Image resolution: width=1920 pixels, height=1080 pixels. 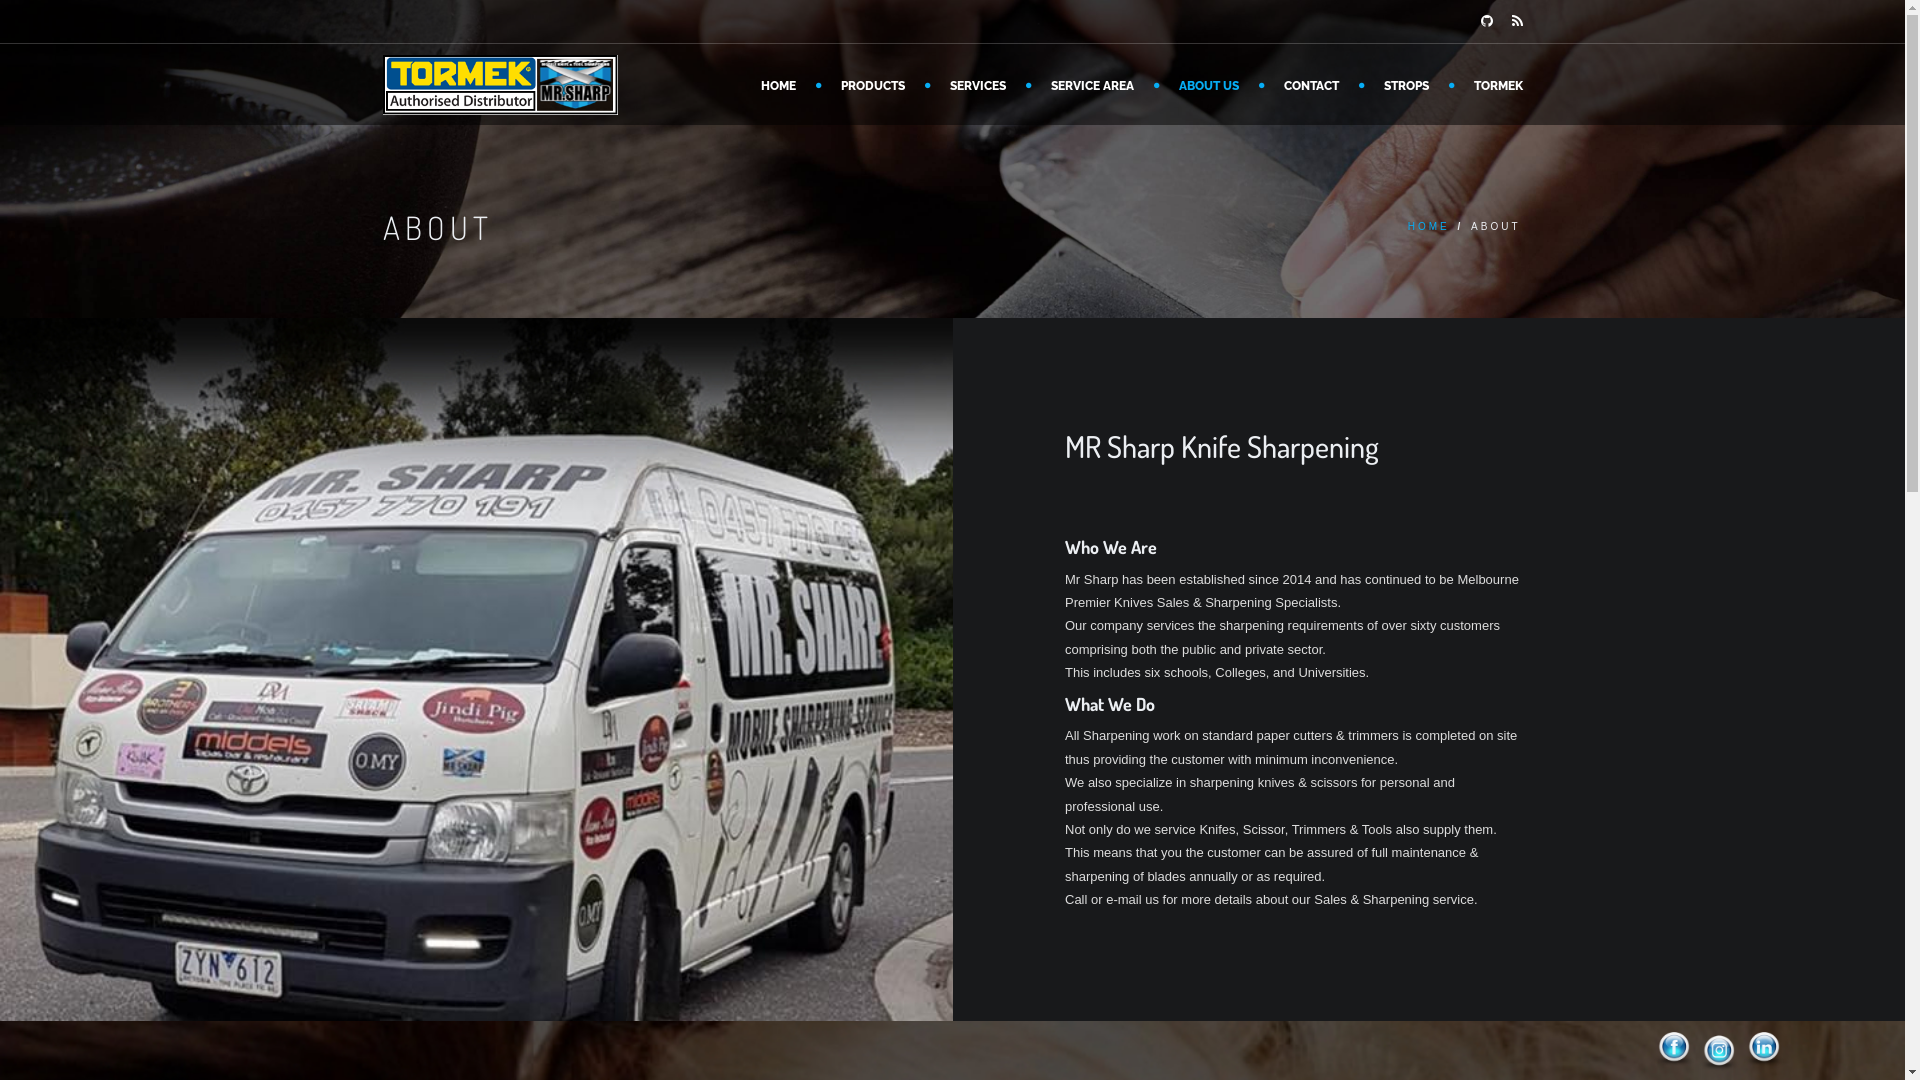 What do you see at coordinates (1674, 1050) in the screenshot?
I see `Facebook` at bounding box center [1674, 1050].